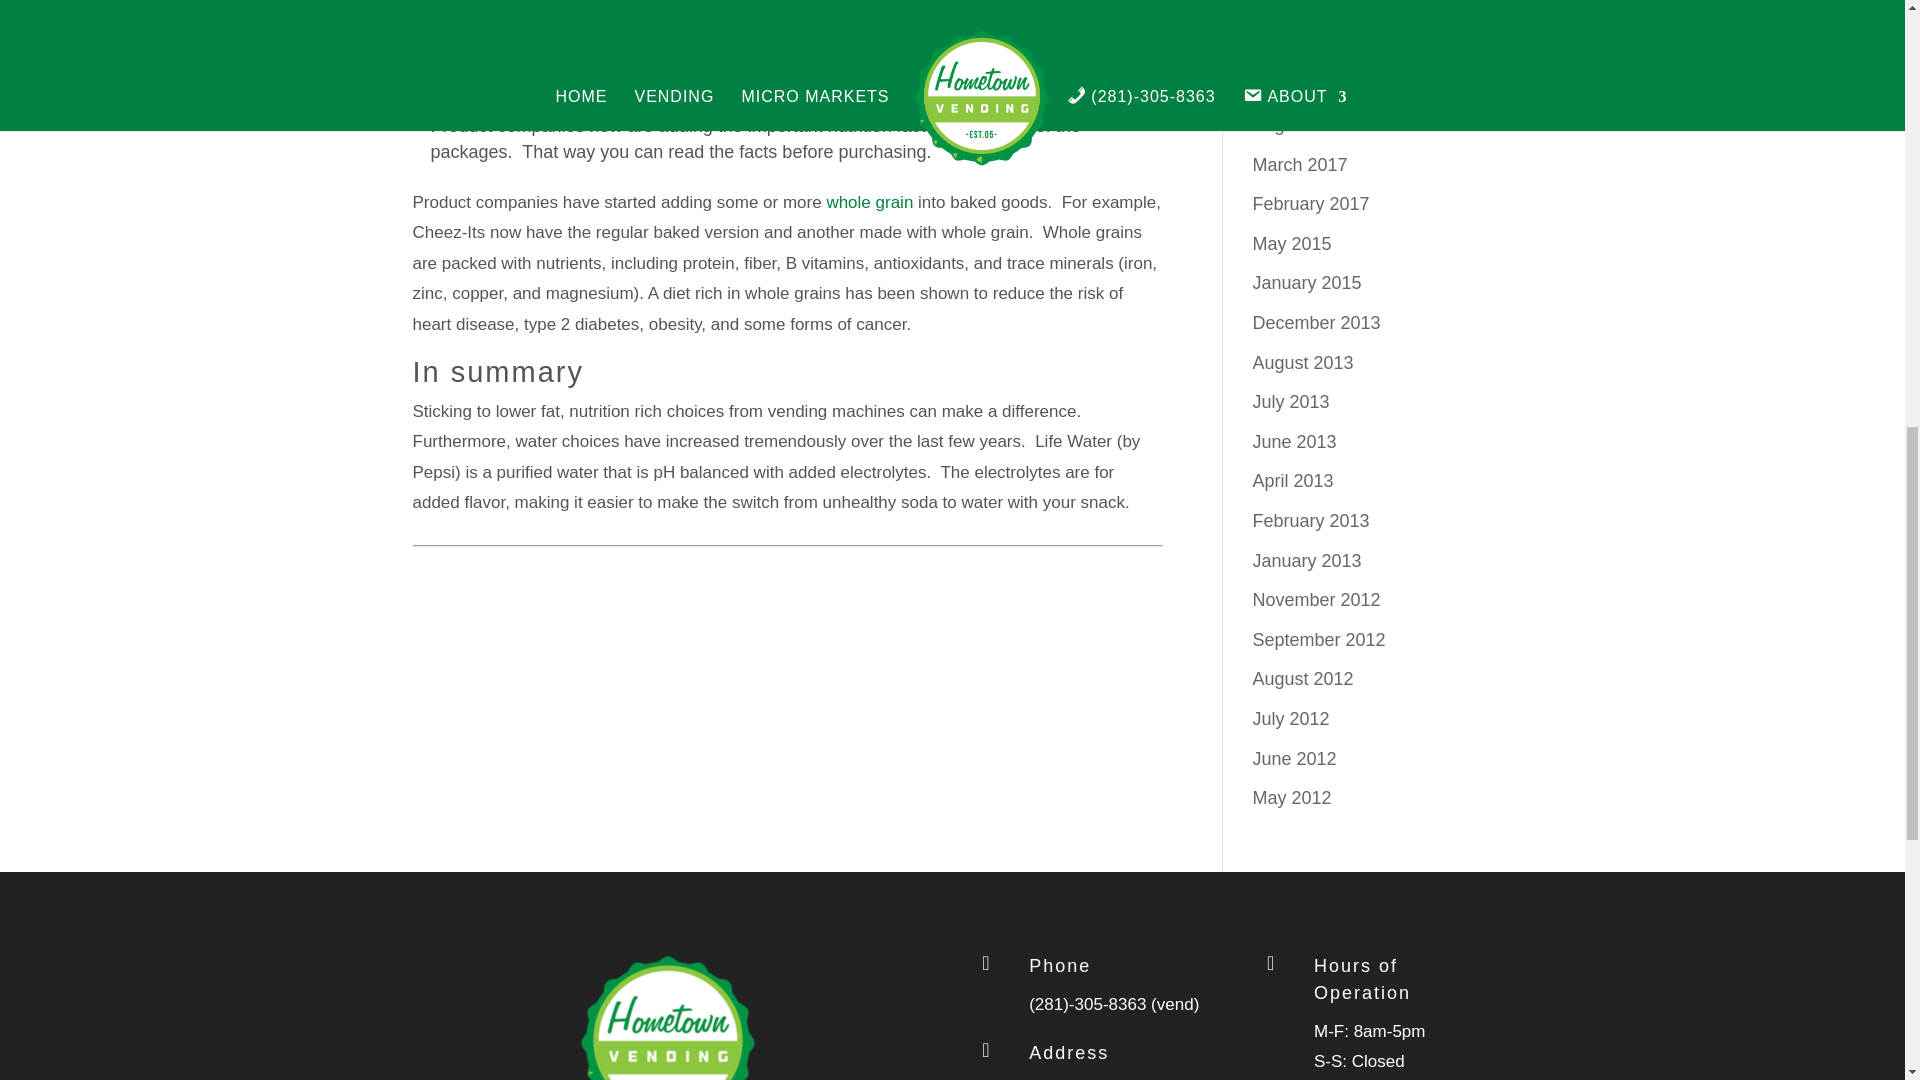 This screenshot has height=1080, width=1920. What do you see at coordinates (1290, 84) in the screenshot?
I see `July 2018` at bounding box center [1290, 84].